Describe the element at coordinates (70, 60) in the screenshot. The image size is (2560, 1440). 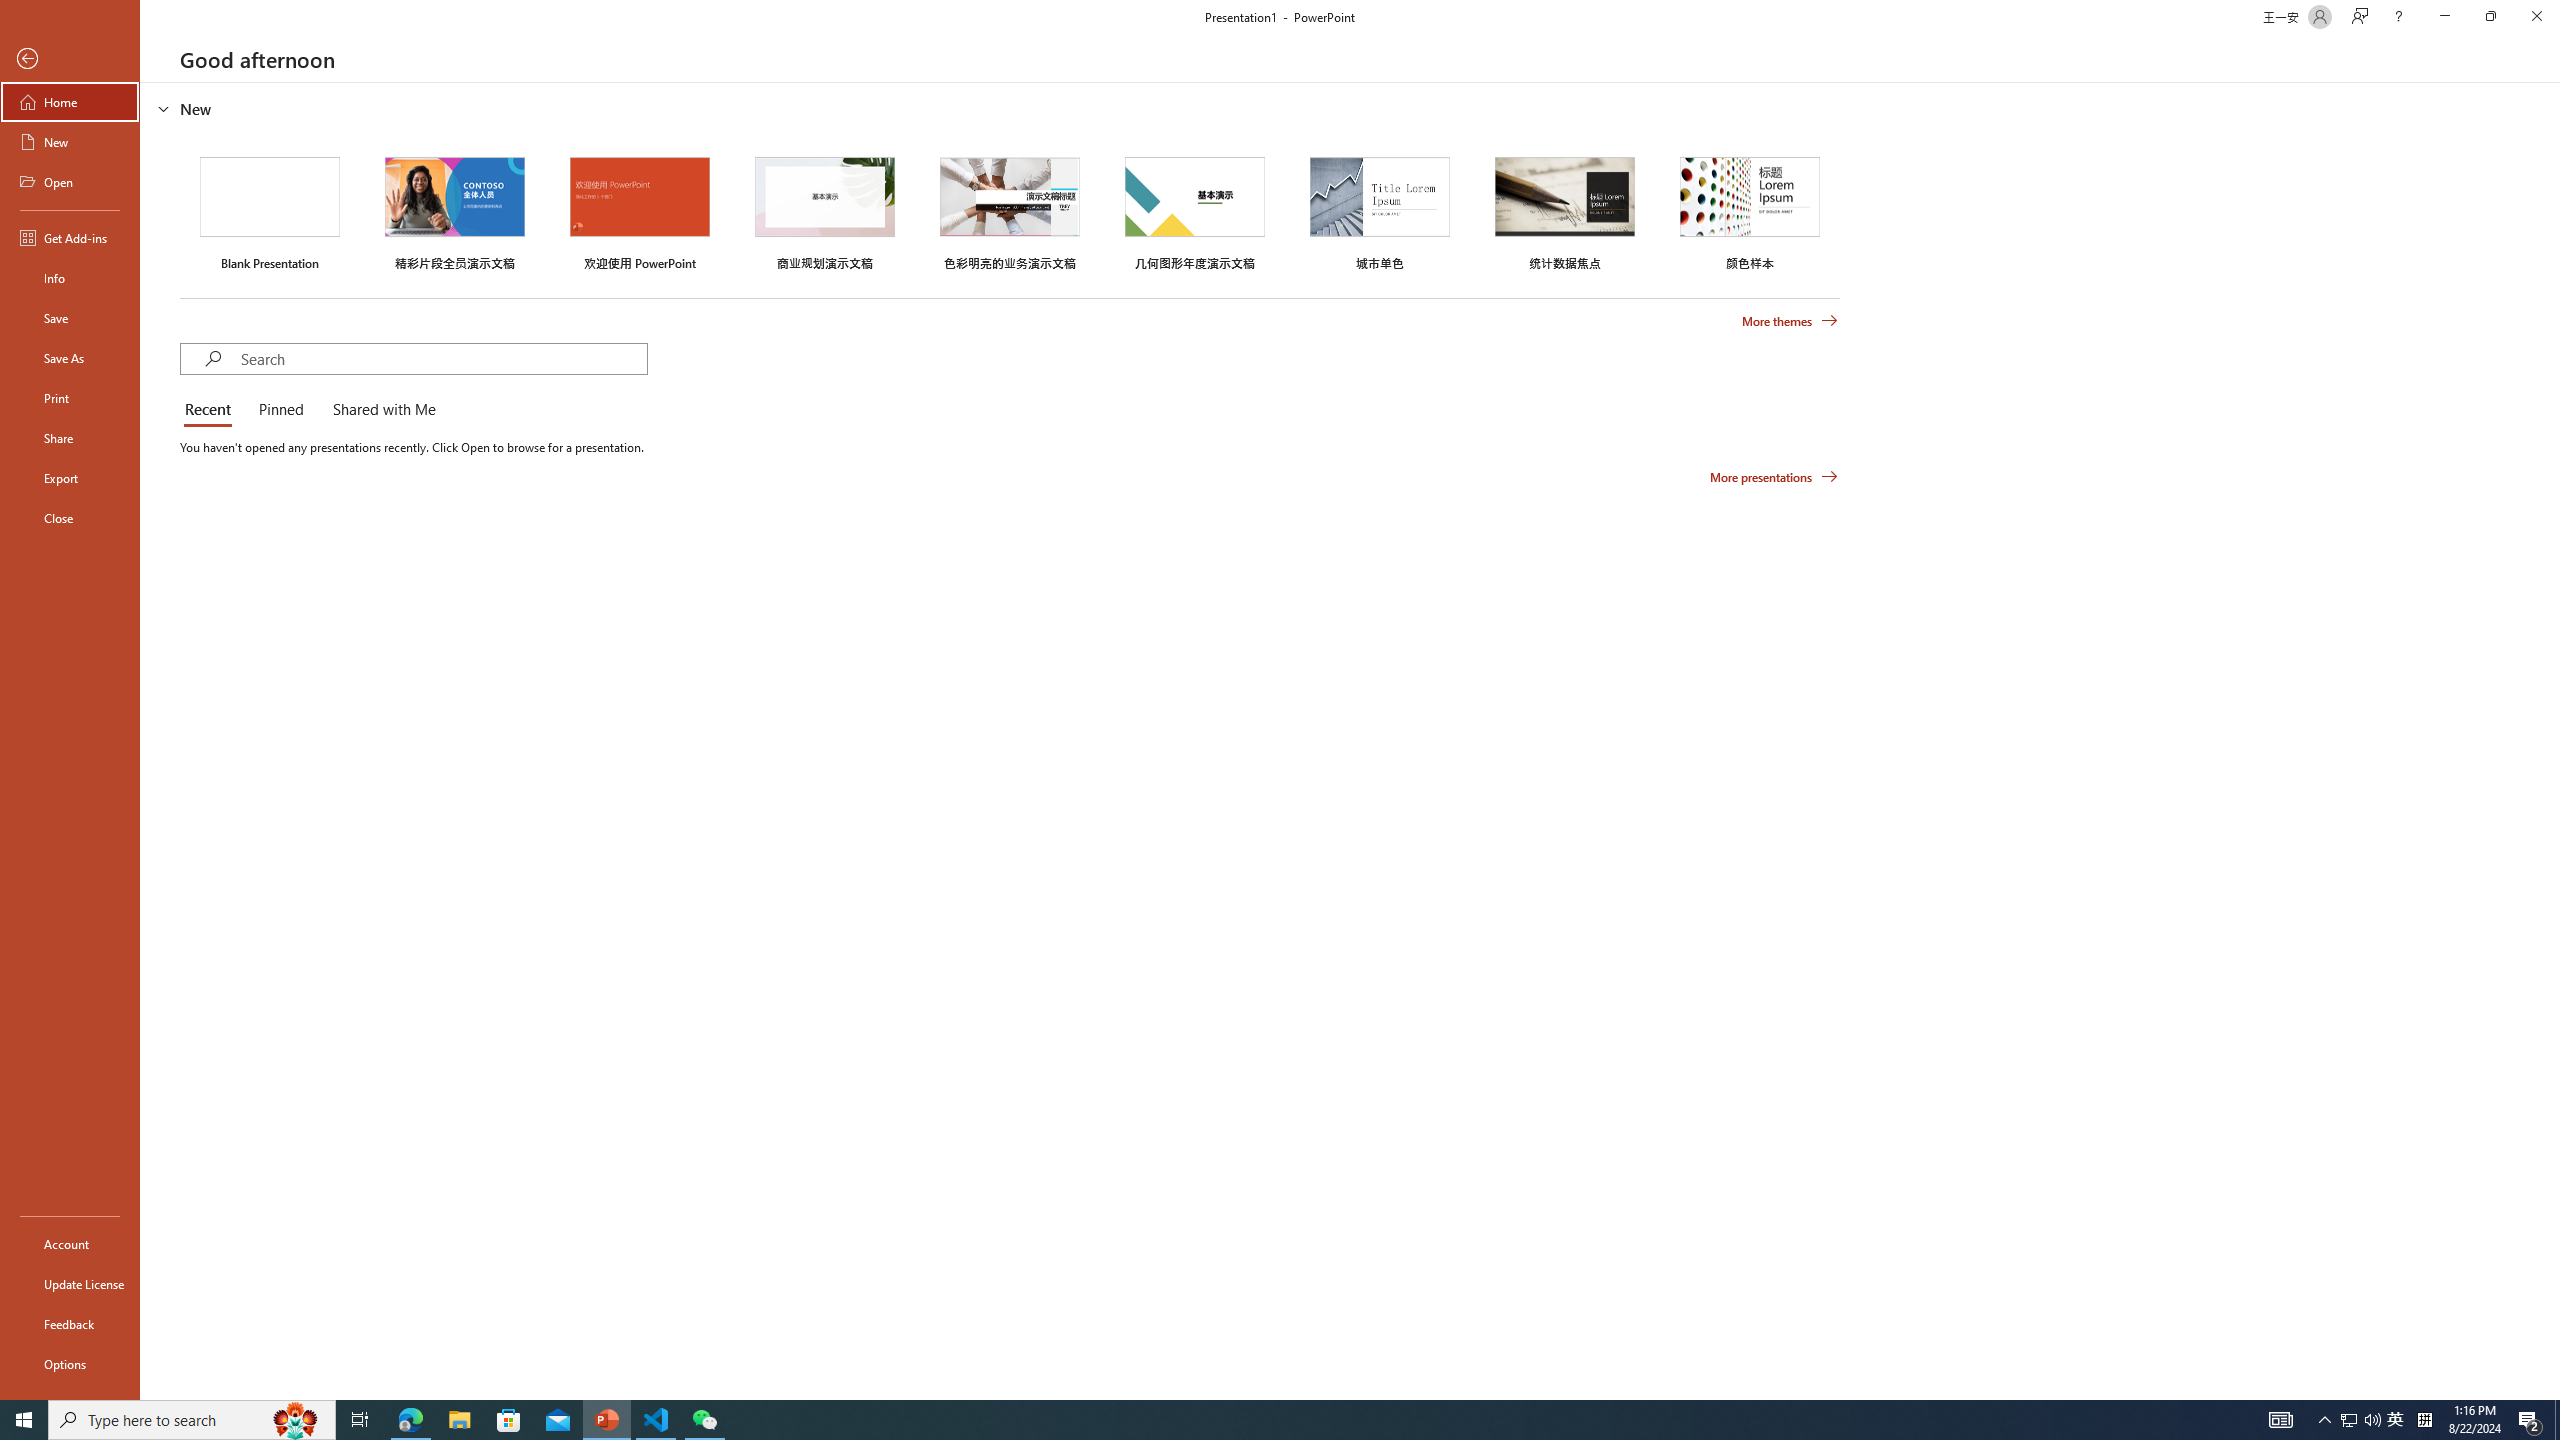
I see `Back` at that location.